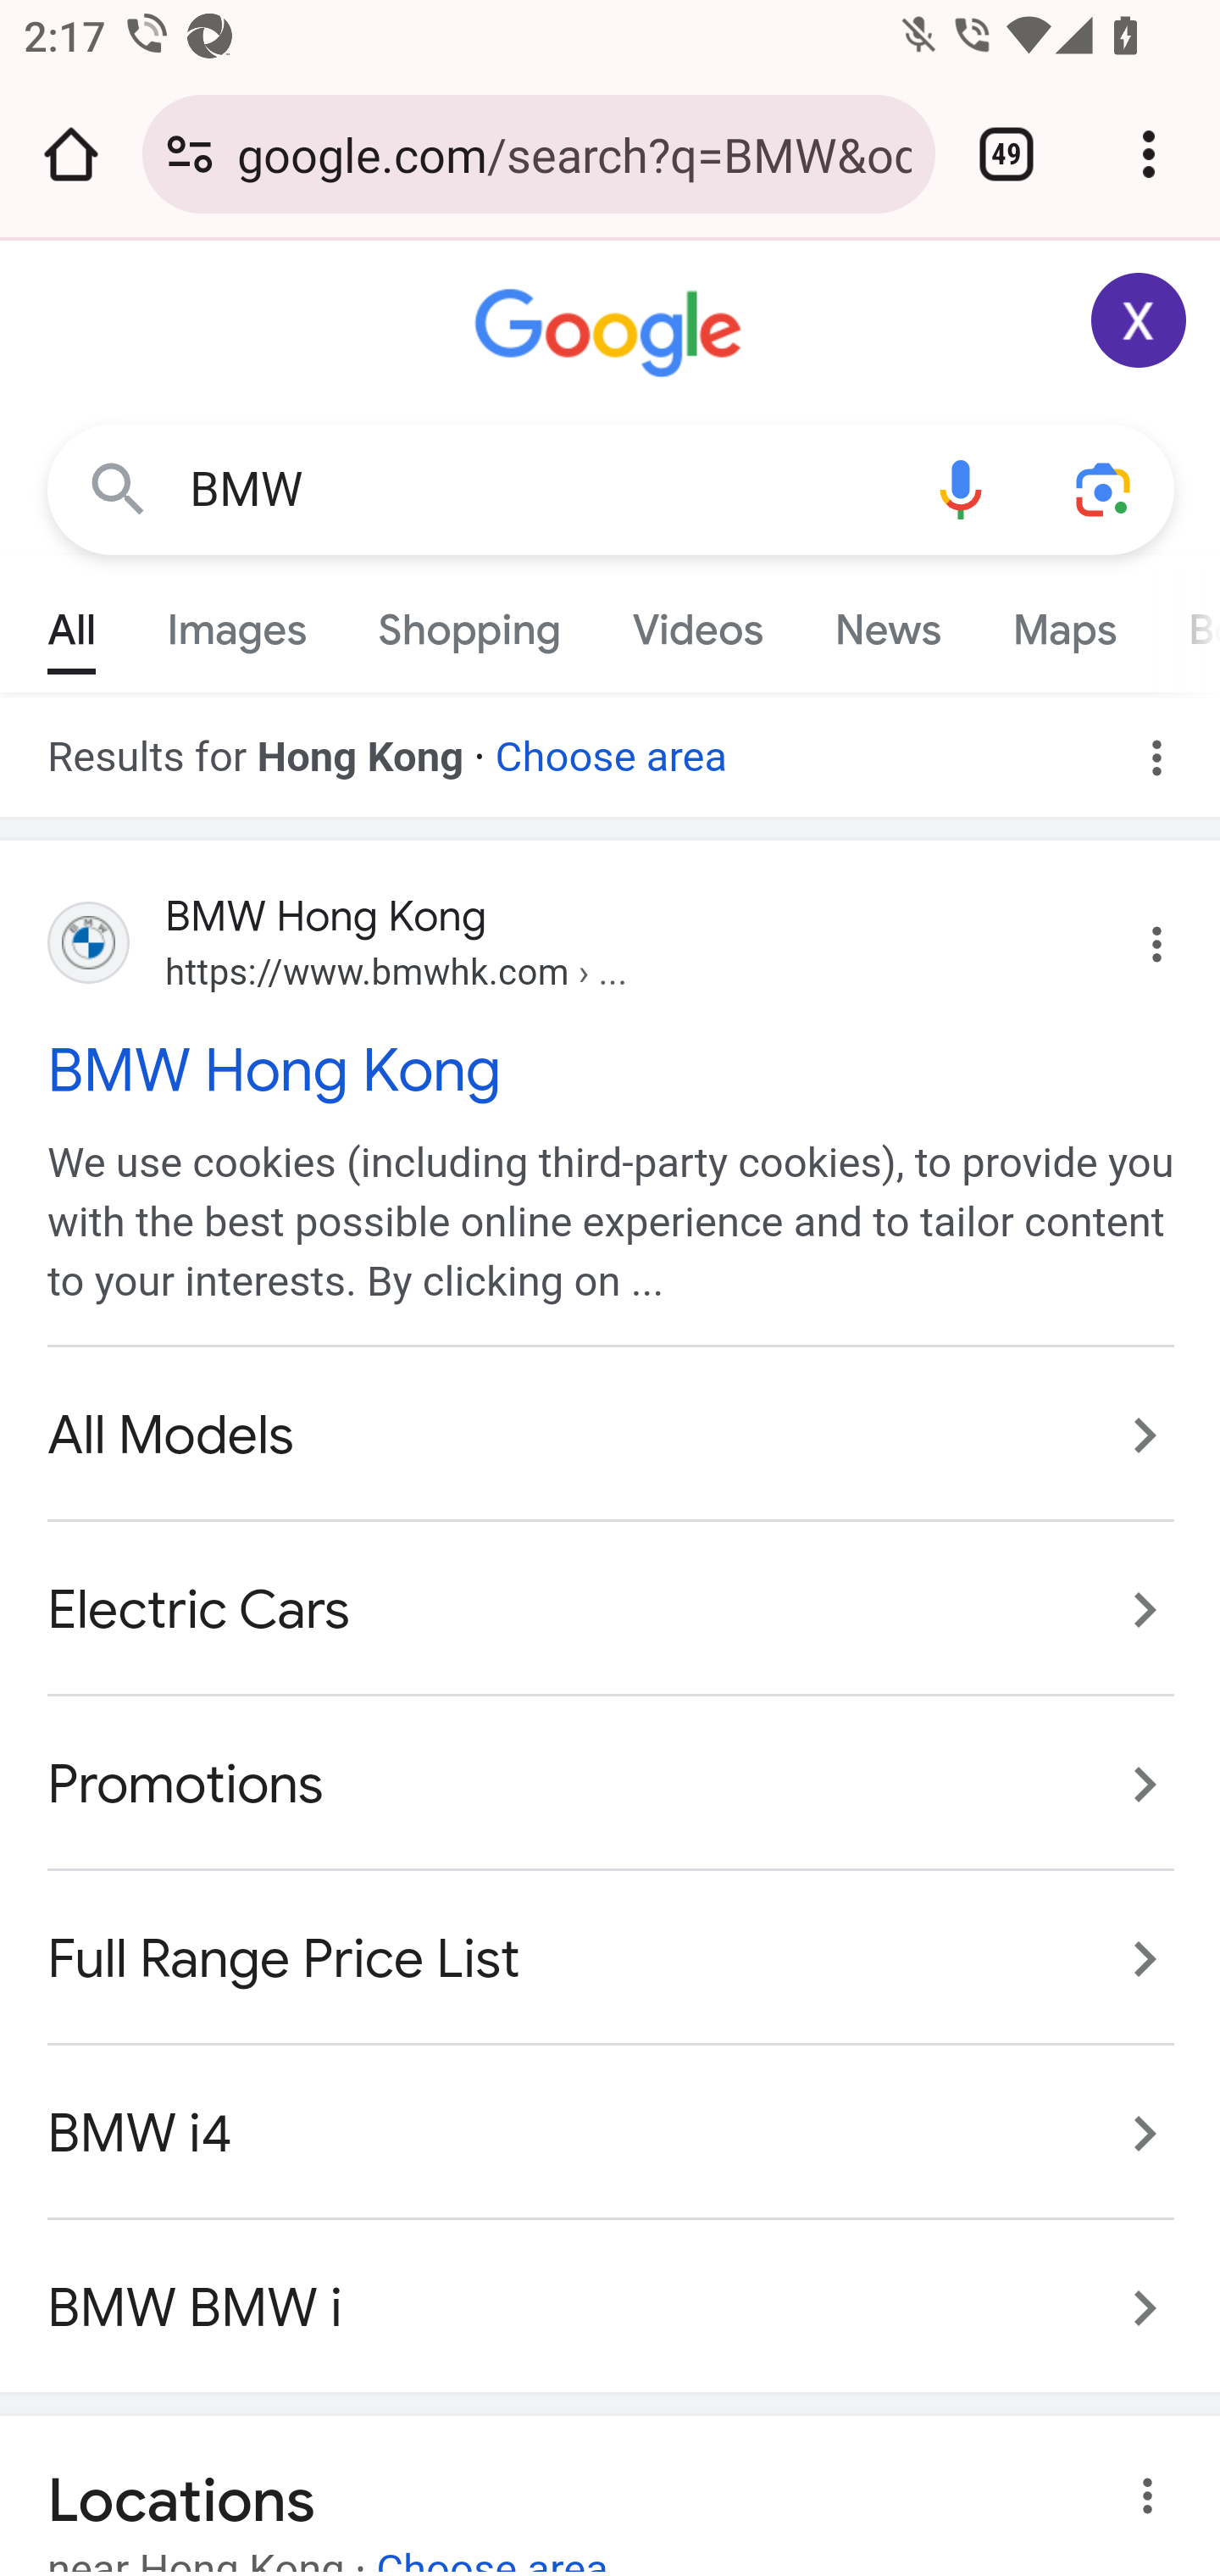 This screenshot has width=1220, height=2576. Describe the element at coordinates (1149, 154) in the screenshot. I see `Customize and control Google Chrome` at that location.